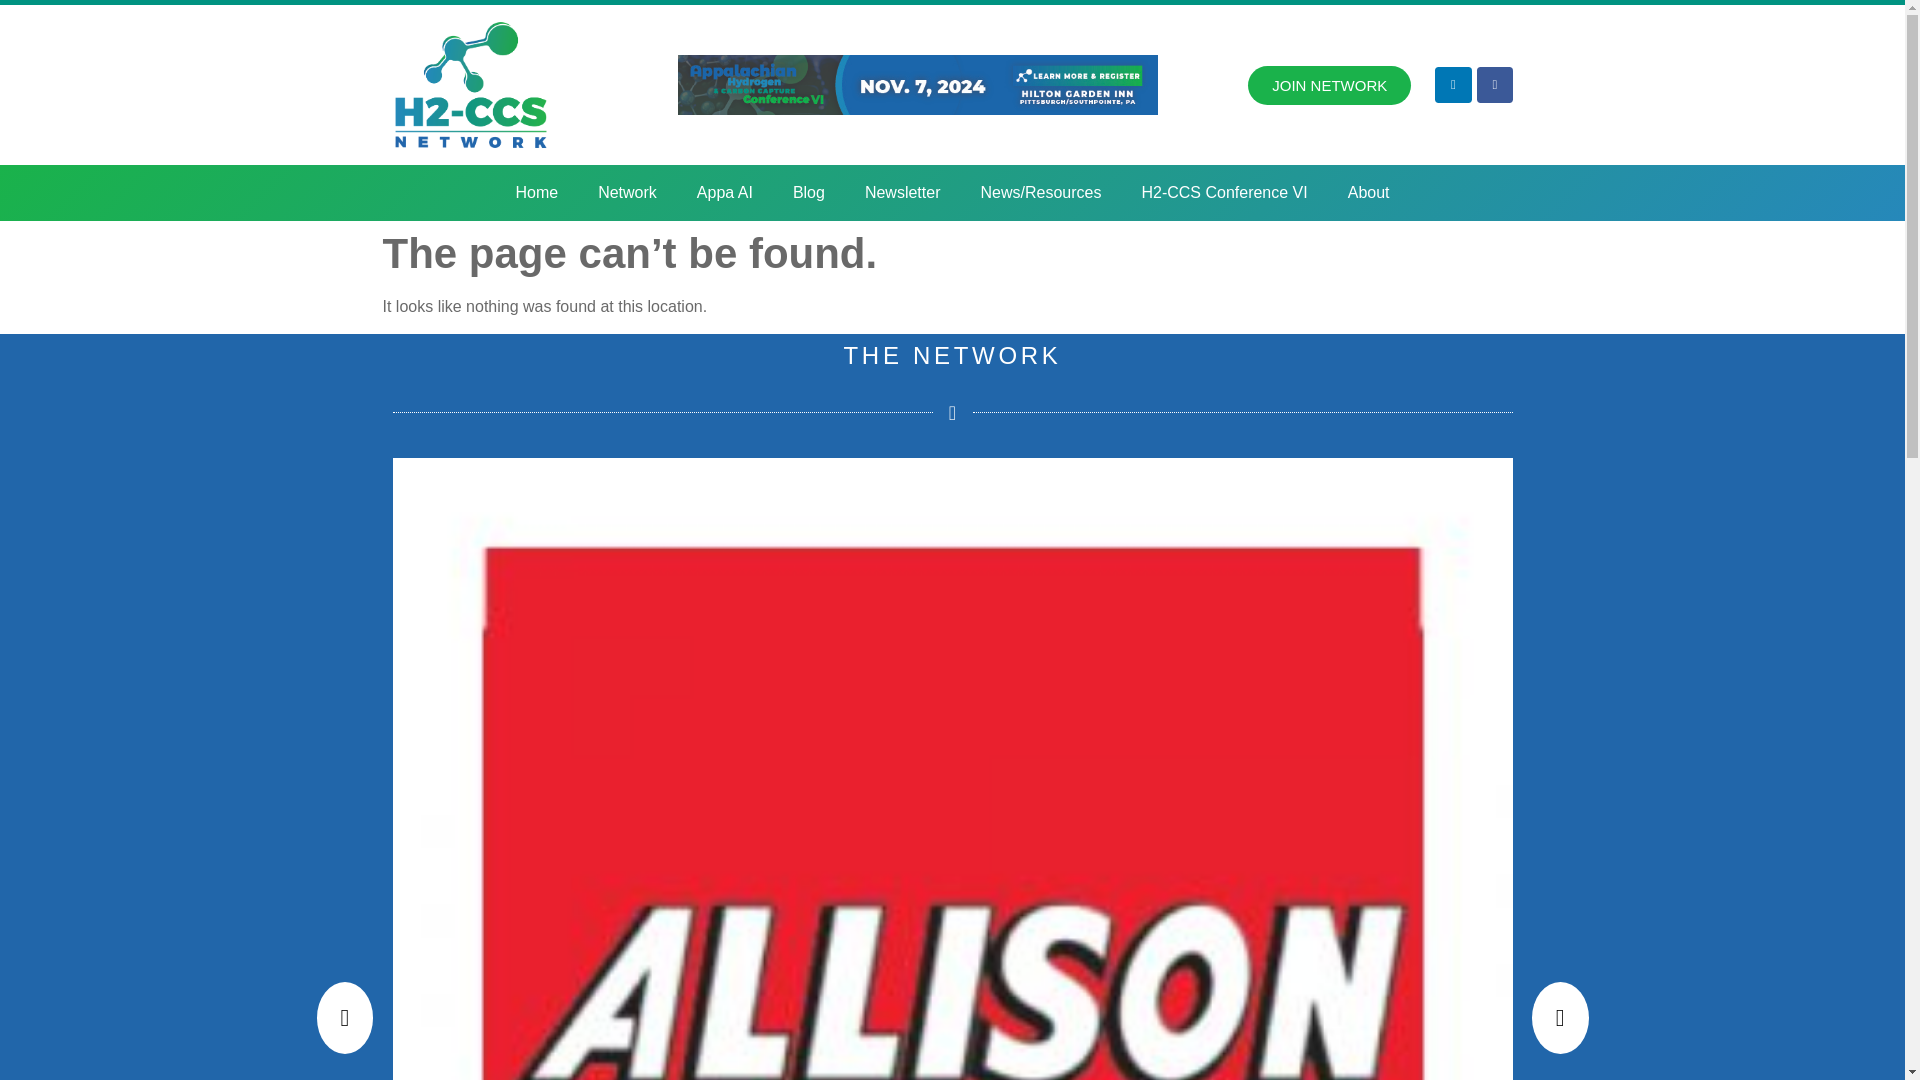 This screenshot has height=1080, width=1920. Describe the element at coordinates (1330, 84) in the screenshot. I see `JOIN NETWORK` at that location.